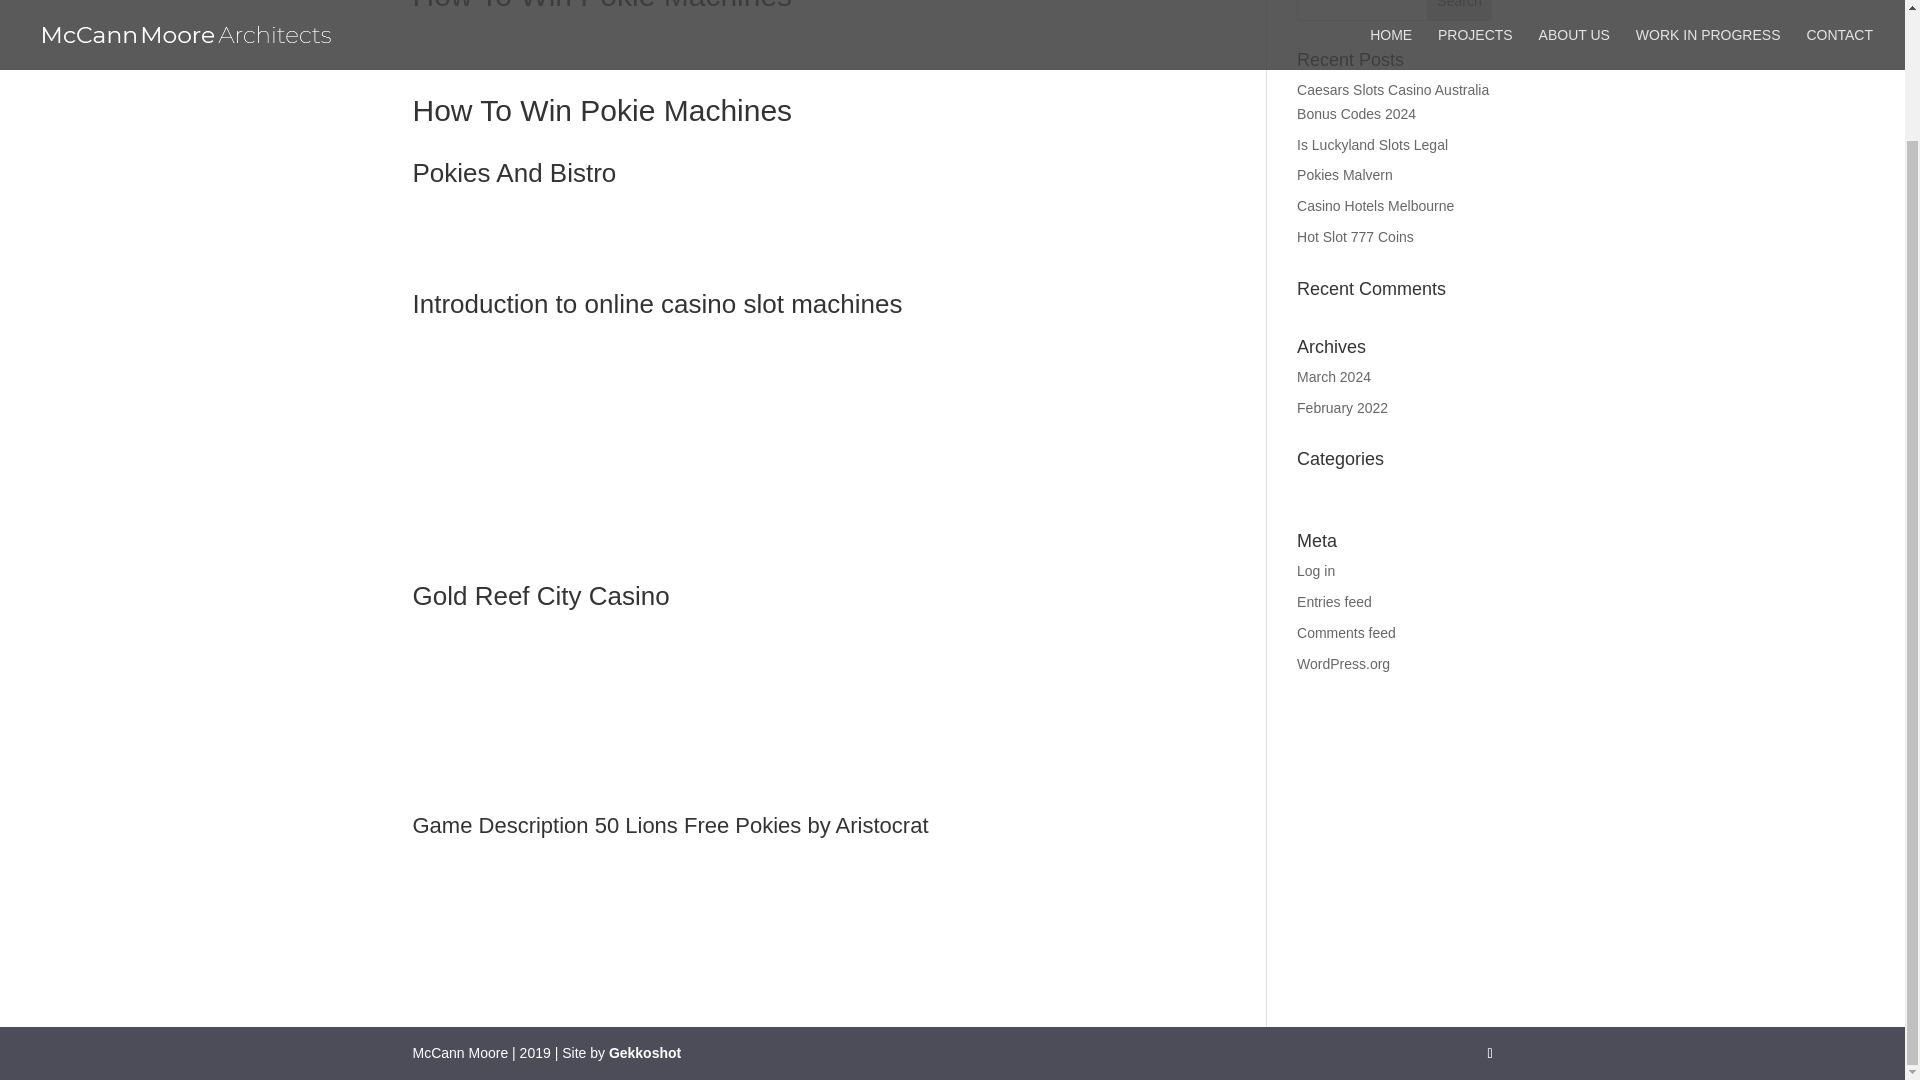 The width and height of the screenshot is (1920, 1080). What do you see at coordinates (1345, 174) in the screenshot?
I see `Pokies Malvern` at bounding box center [1345, 174].